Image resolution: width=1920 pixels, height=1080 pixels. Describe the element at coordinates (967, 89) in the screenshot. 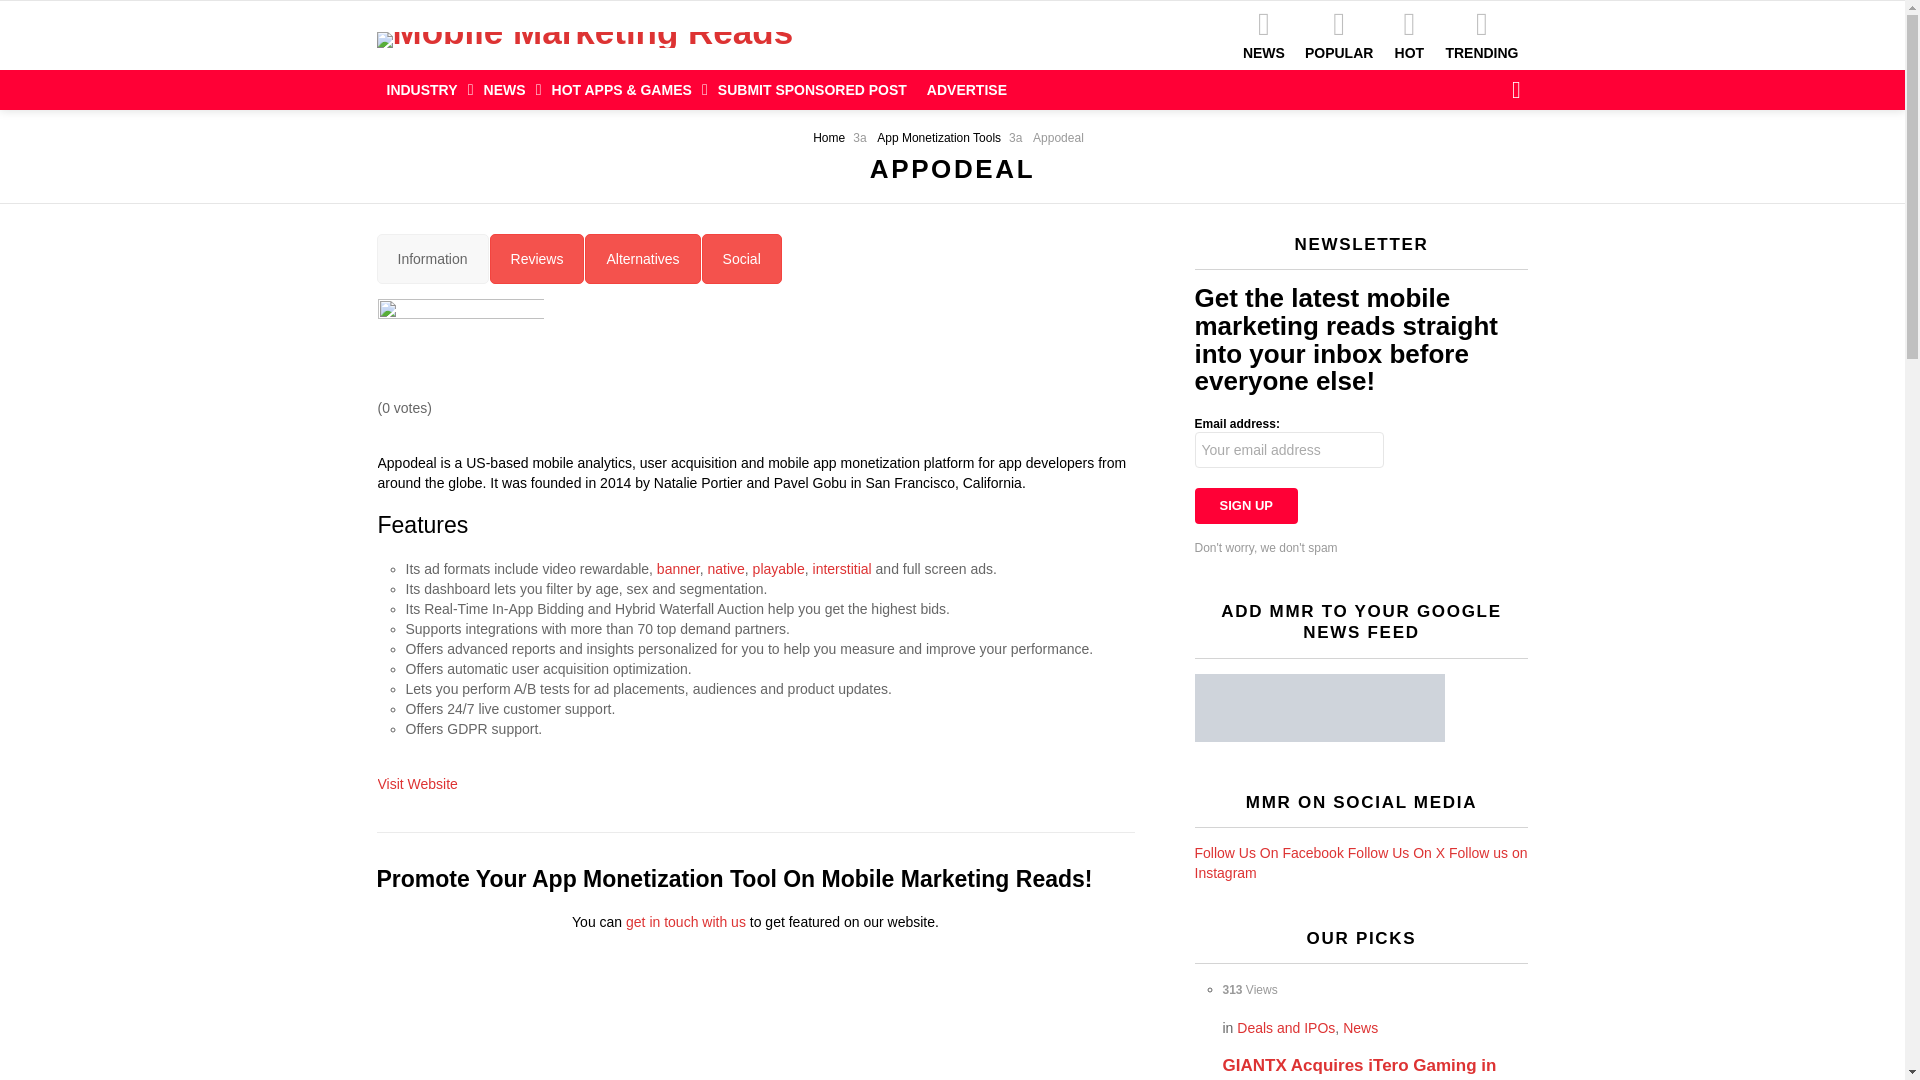

I see `ADVERTISE` at that location.